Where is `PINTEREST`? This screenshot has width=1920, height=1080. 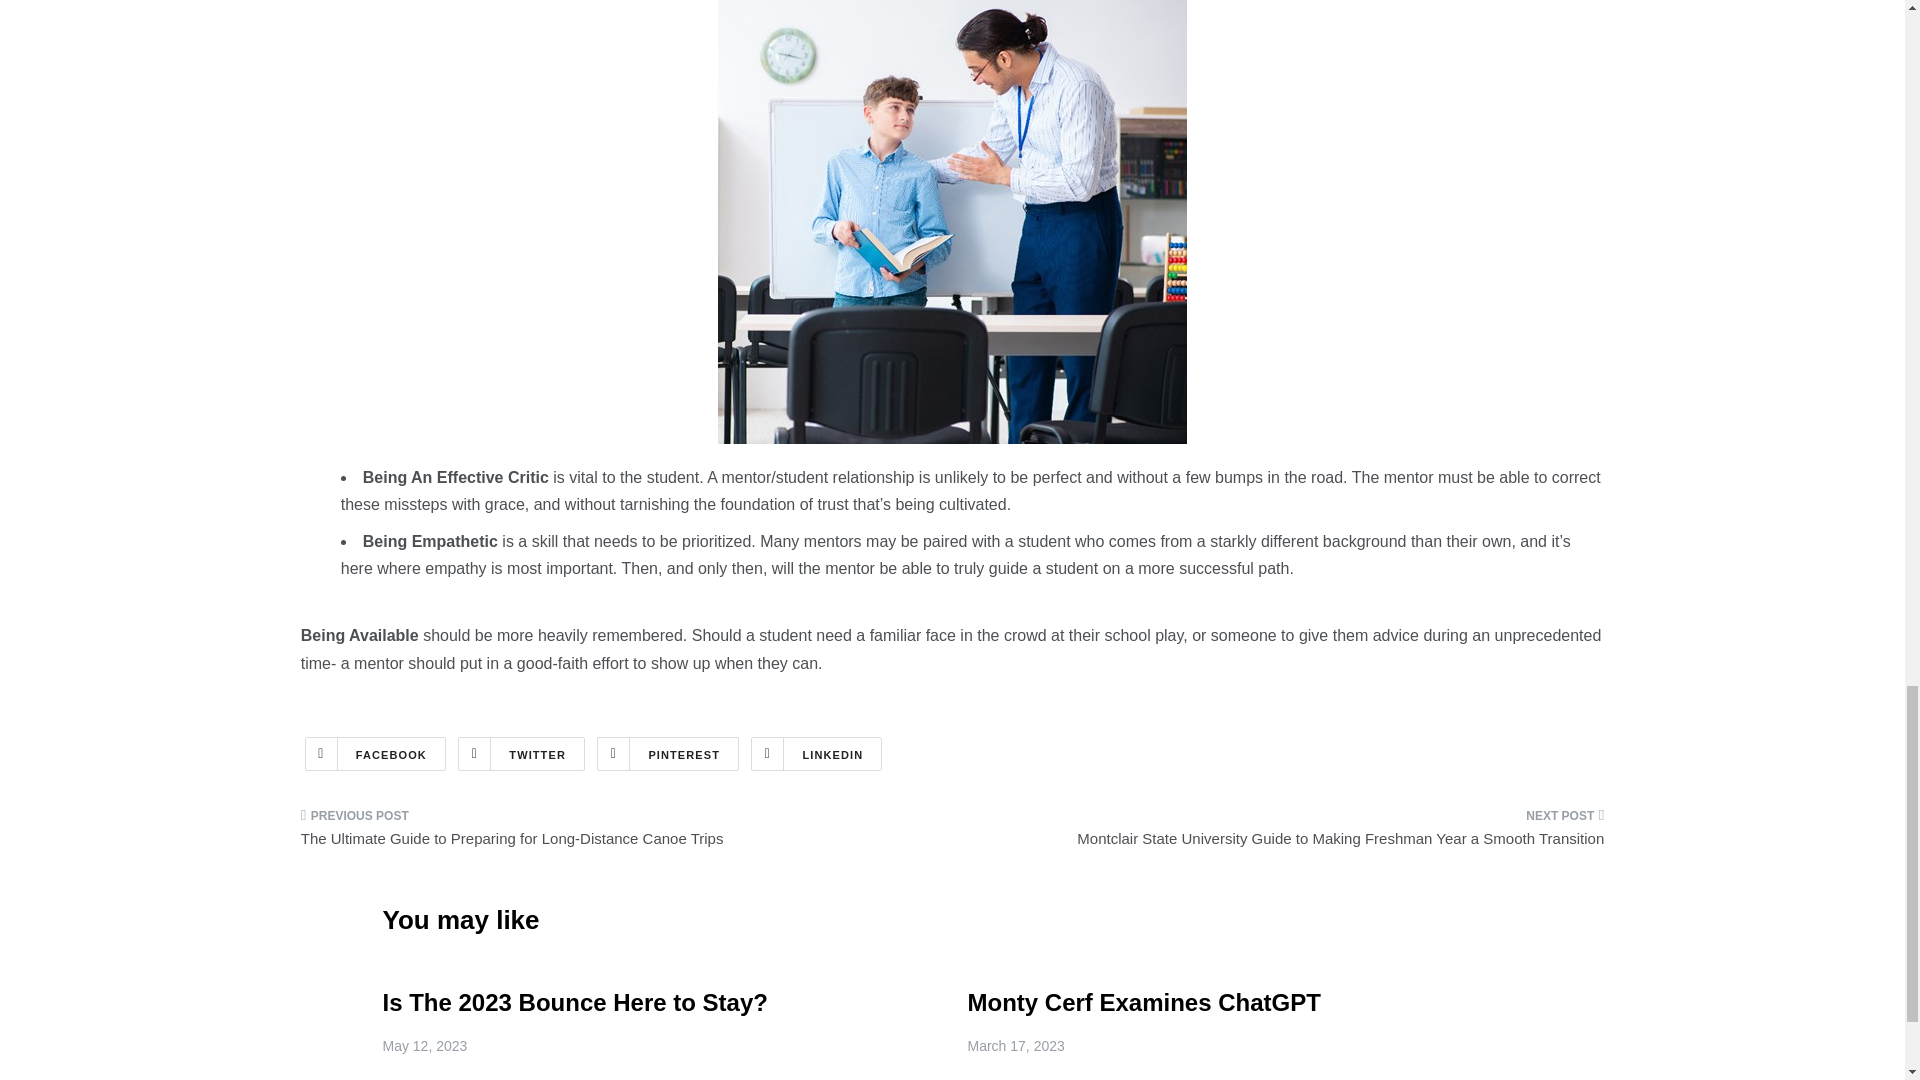
PINTEREST is located at coordinates (668, 754).